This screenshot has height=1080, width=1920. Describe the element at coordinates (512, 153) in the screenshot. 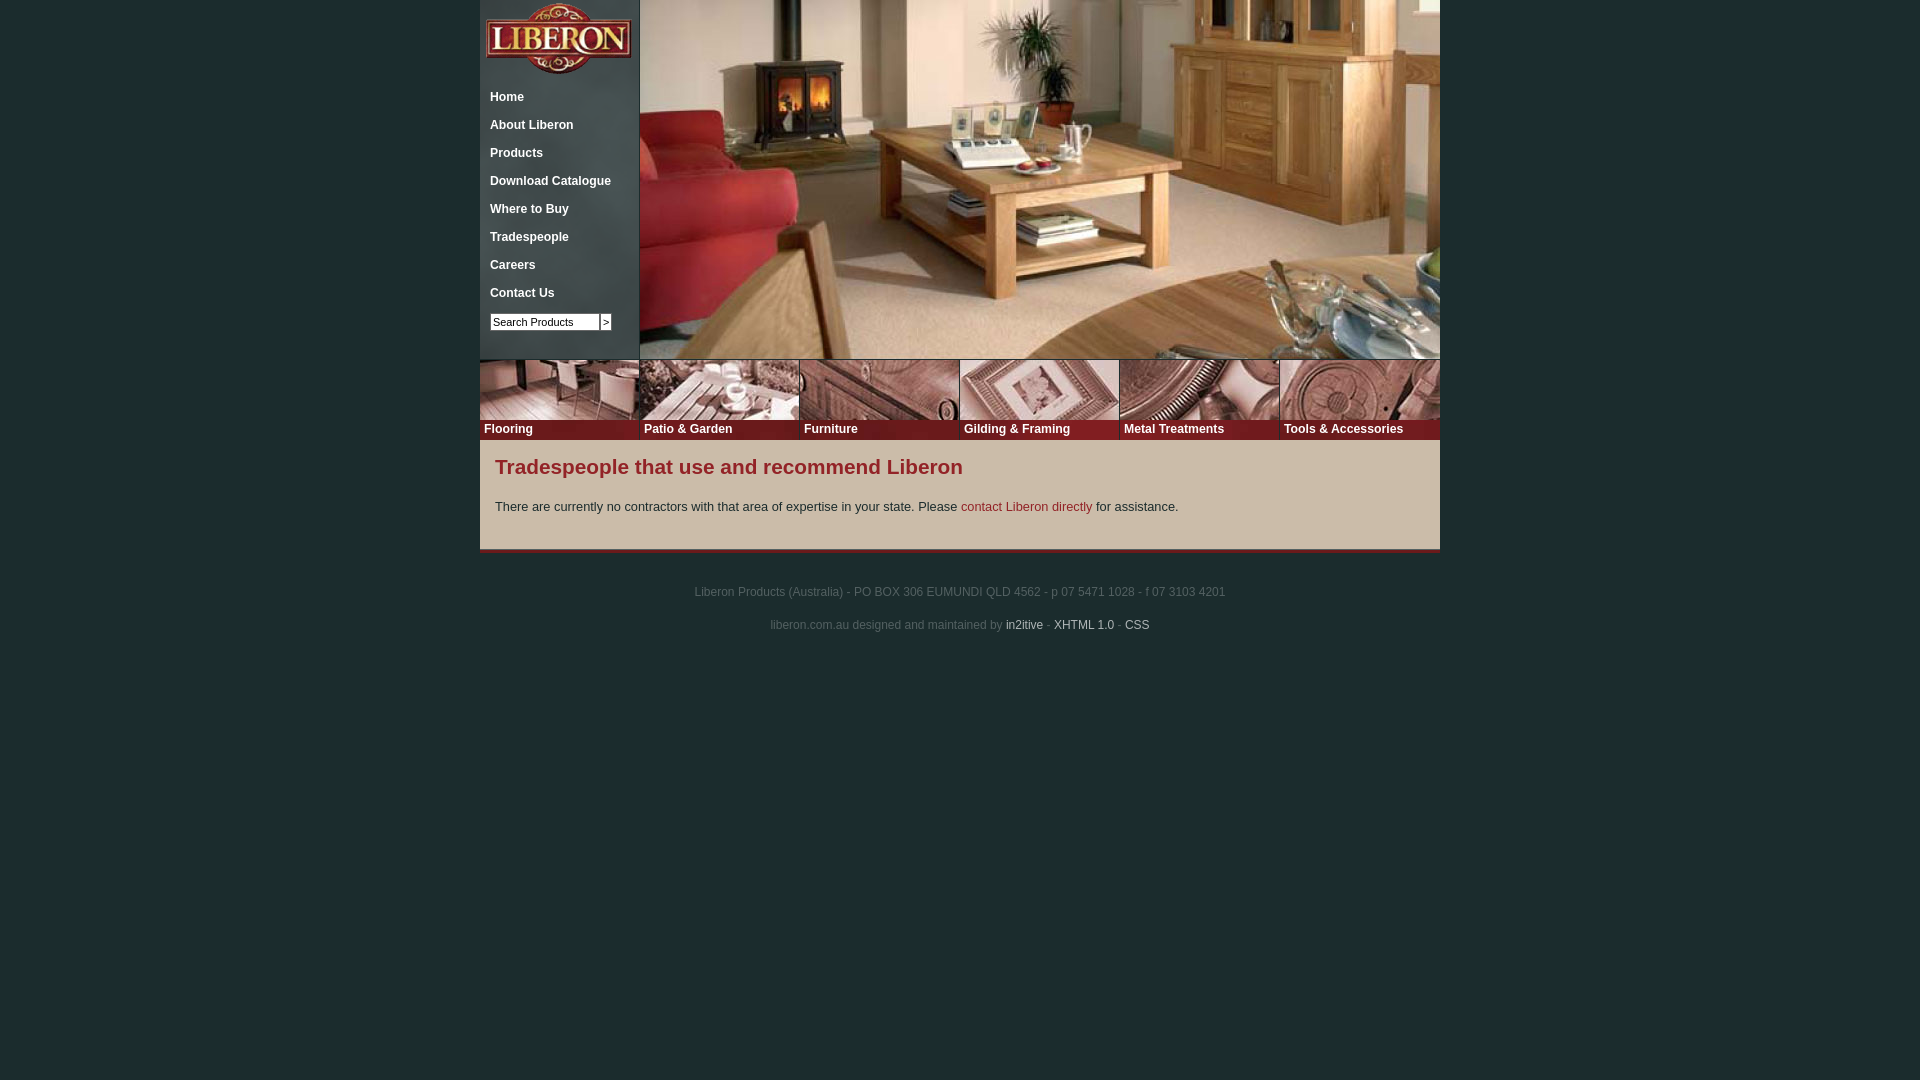

I see `Products` at that location.